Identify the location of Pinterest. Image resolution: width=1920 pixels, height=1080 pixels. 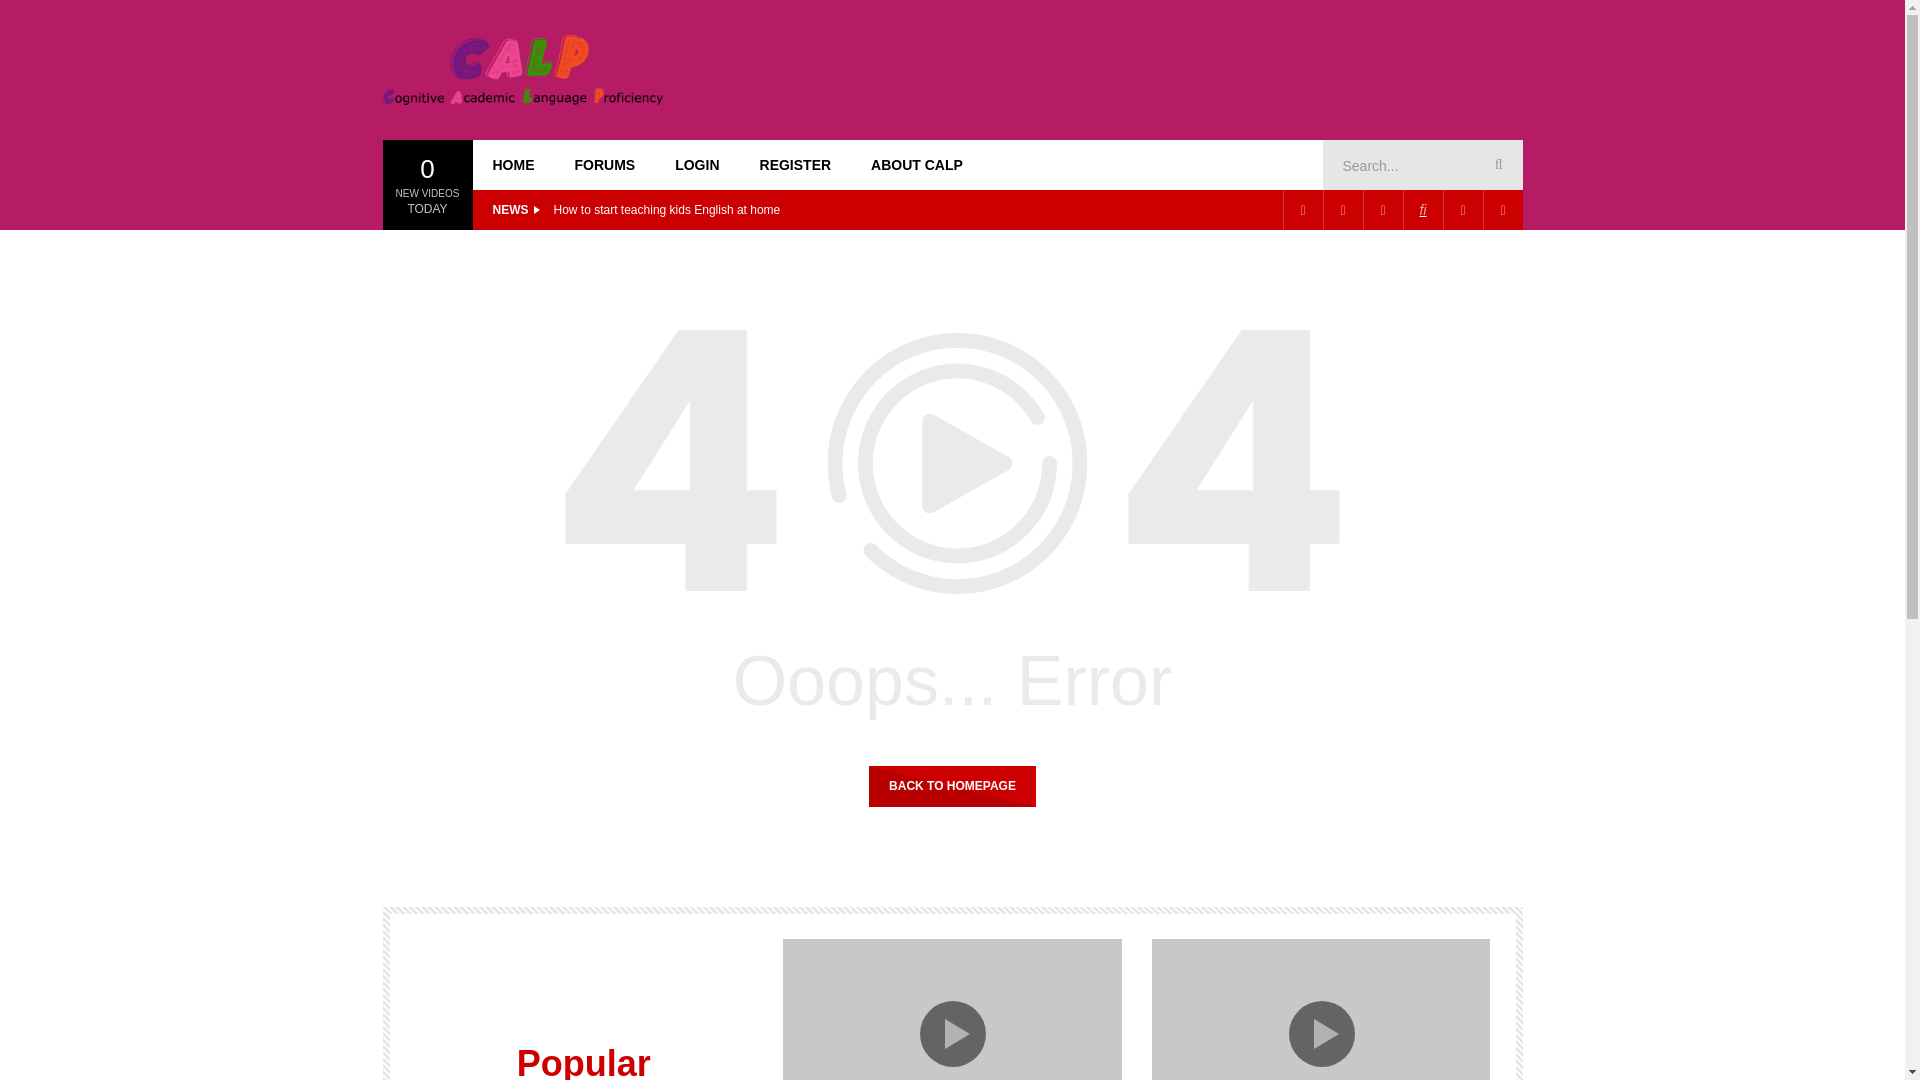
(1342, 210).